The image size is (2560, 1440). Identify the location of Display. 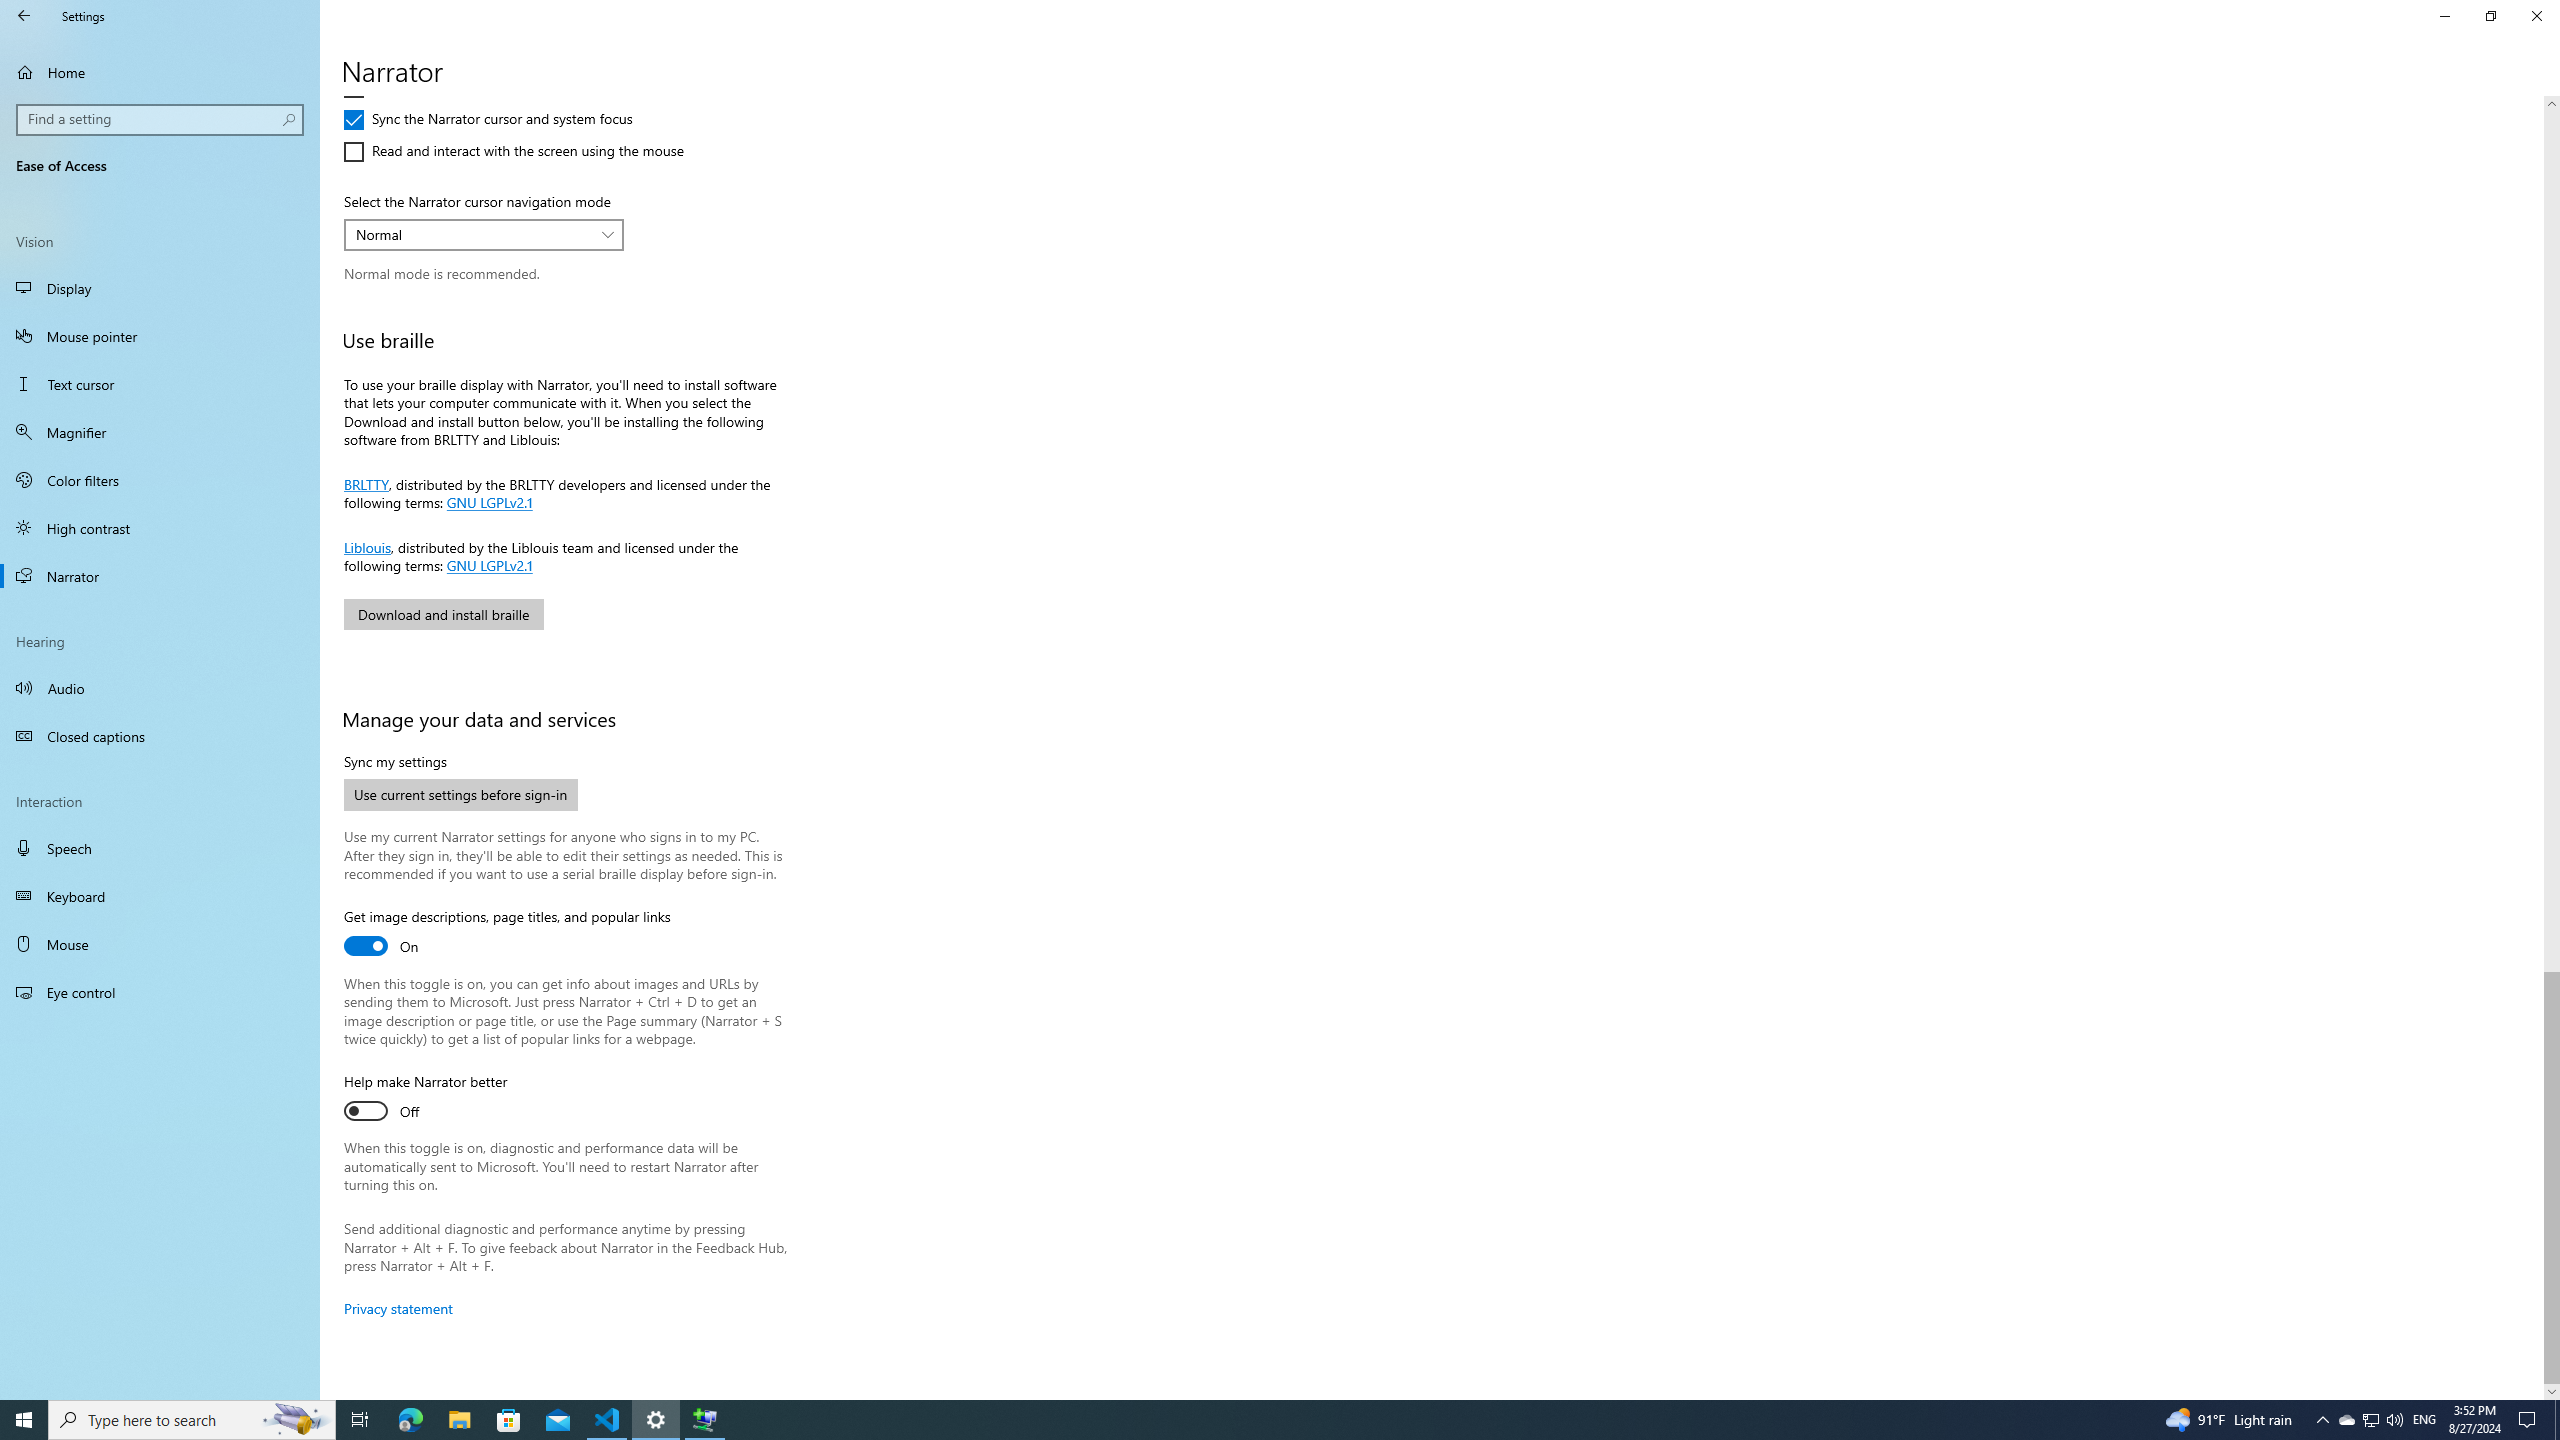
(160, 288).